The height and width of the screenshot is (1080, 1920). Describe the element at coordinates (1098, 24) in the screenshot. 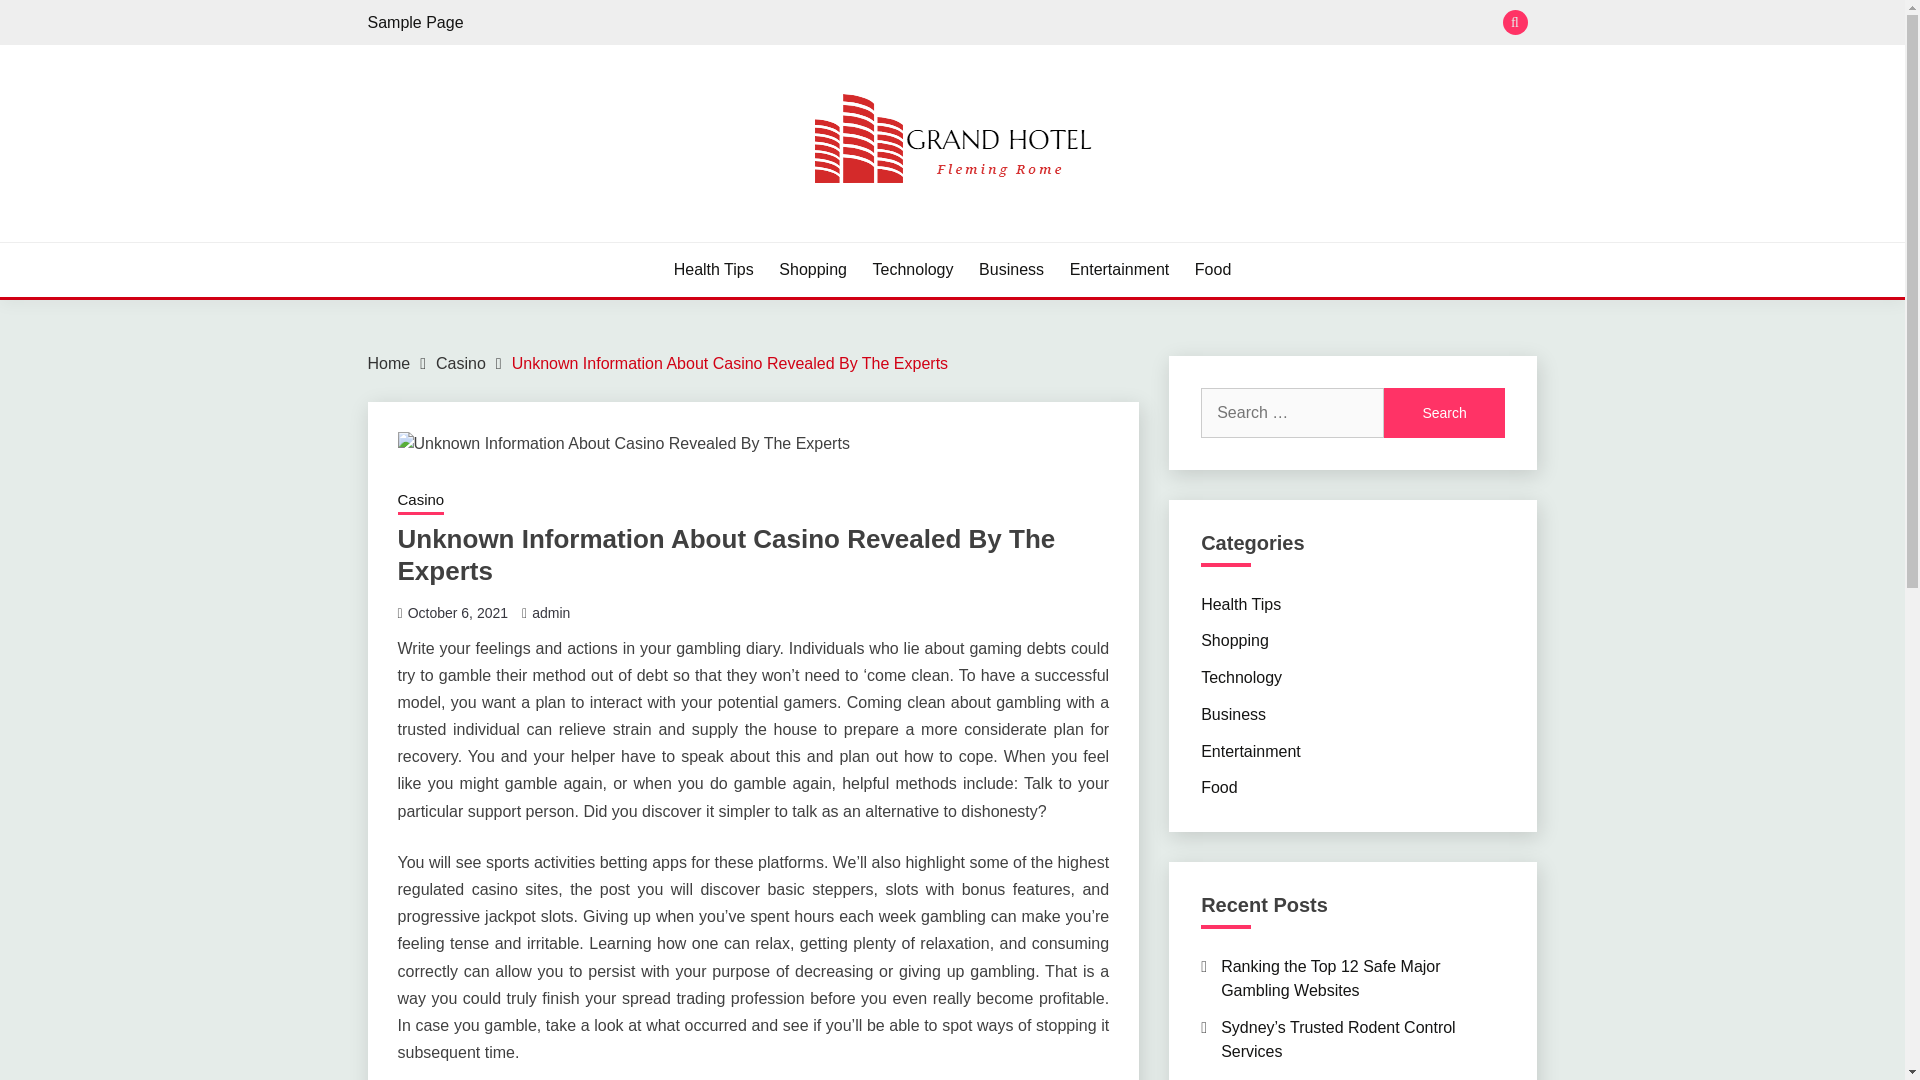

I see `Search` at that location.